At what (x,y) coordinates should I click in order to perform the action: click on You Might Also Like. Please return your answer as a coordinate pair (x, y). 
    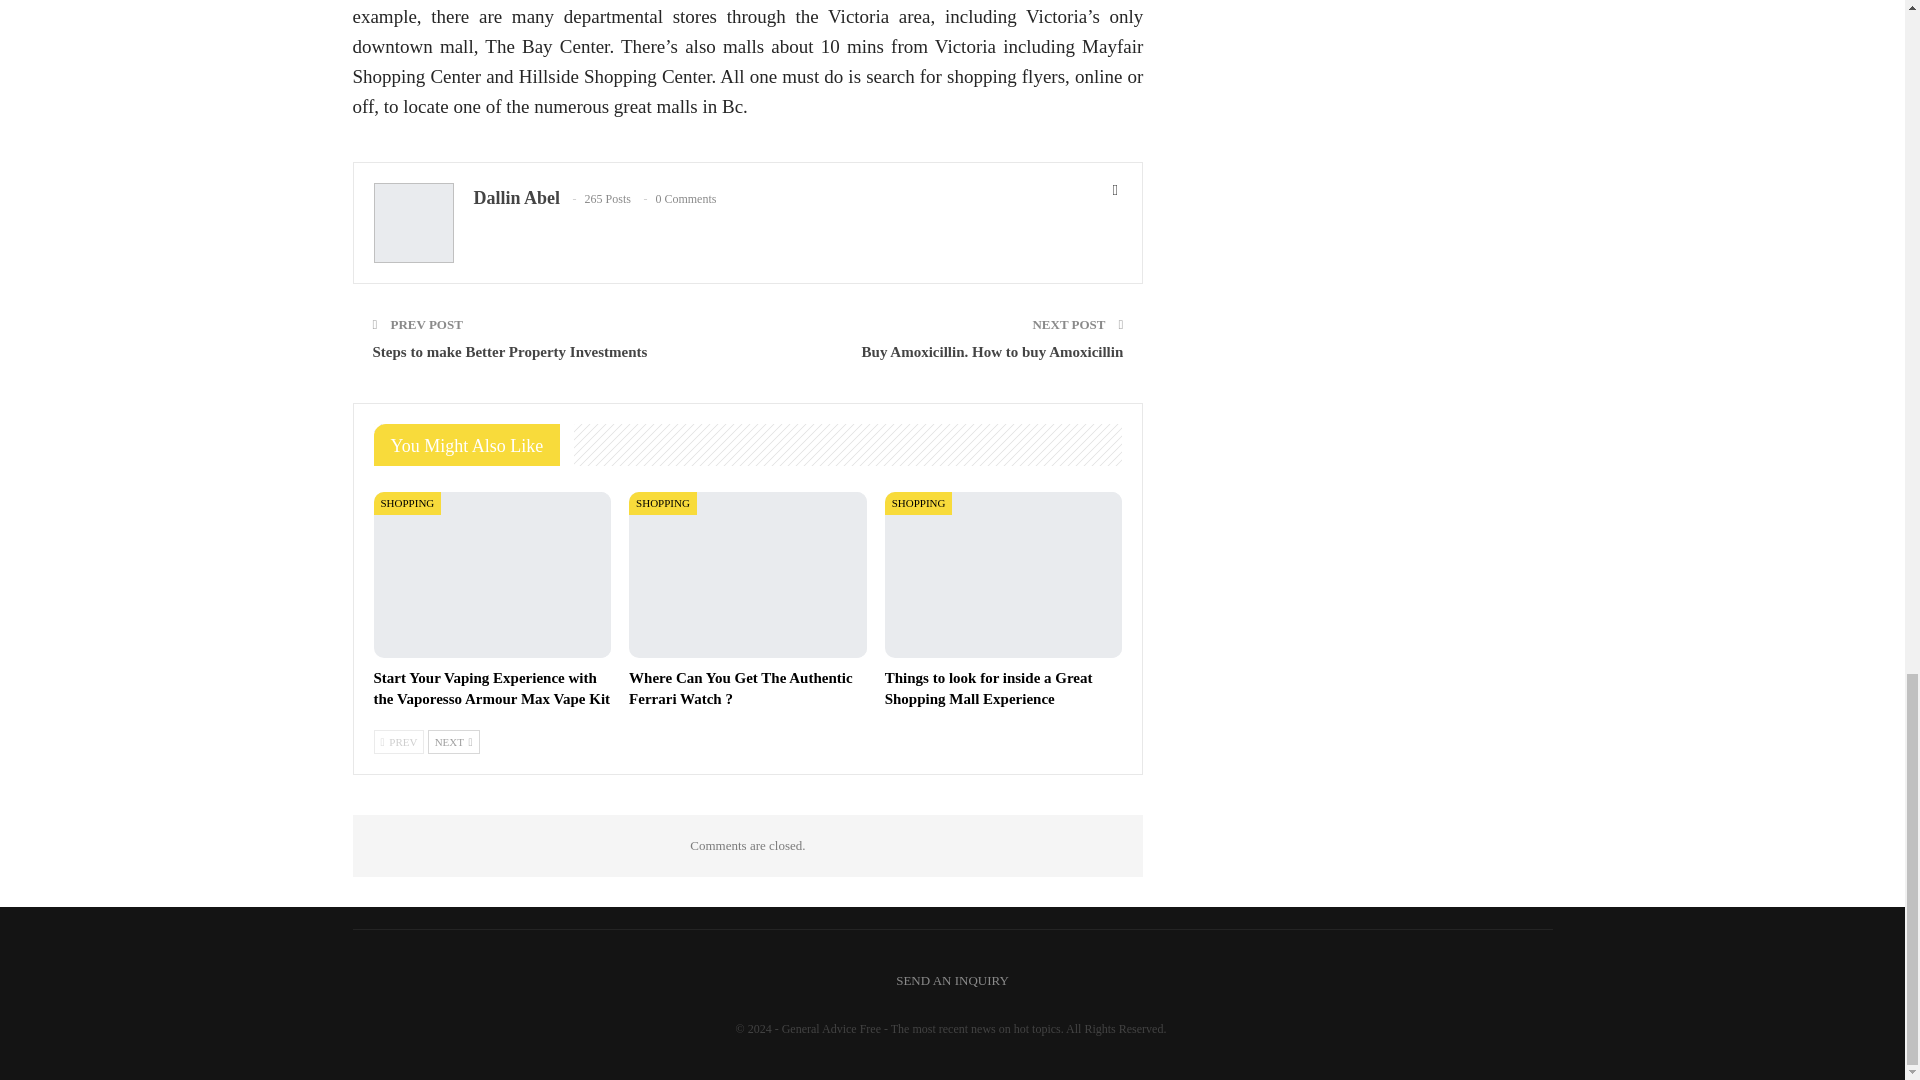
    Looking at the image, I should click on (473, 446).